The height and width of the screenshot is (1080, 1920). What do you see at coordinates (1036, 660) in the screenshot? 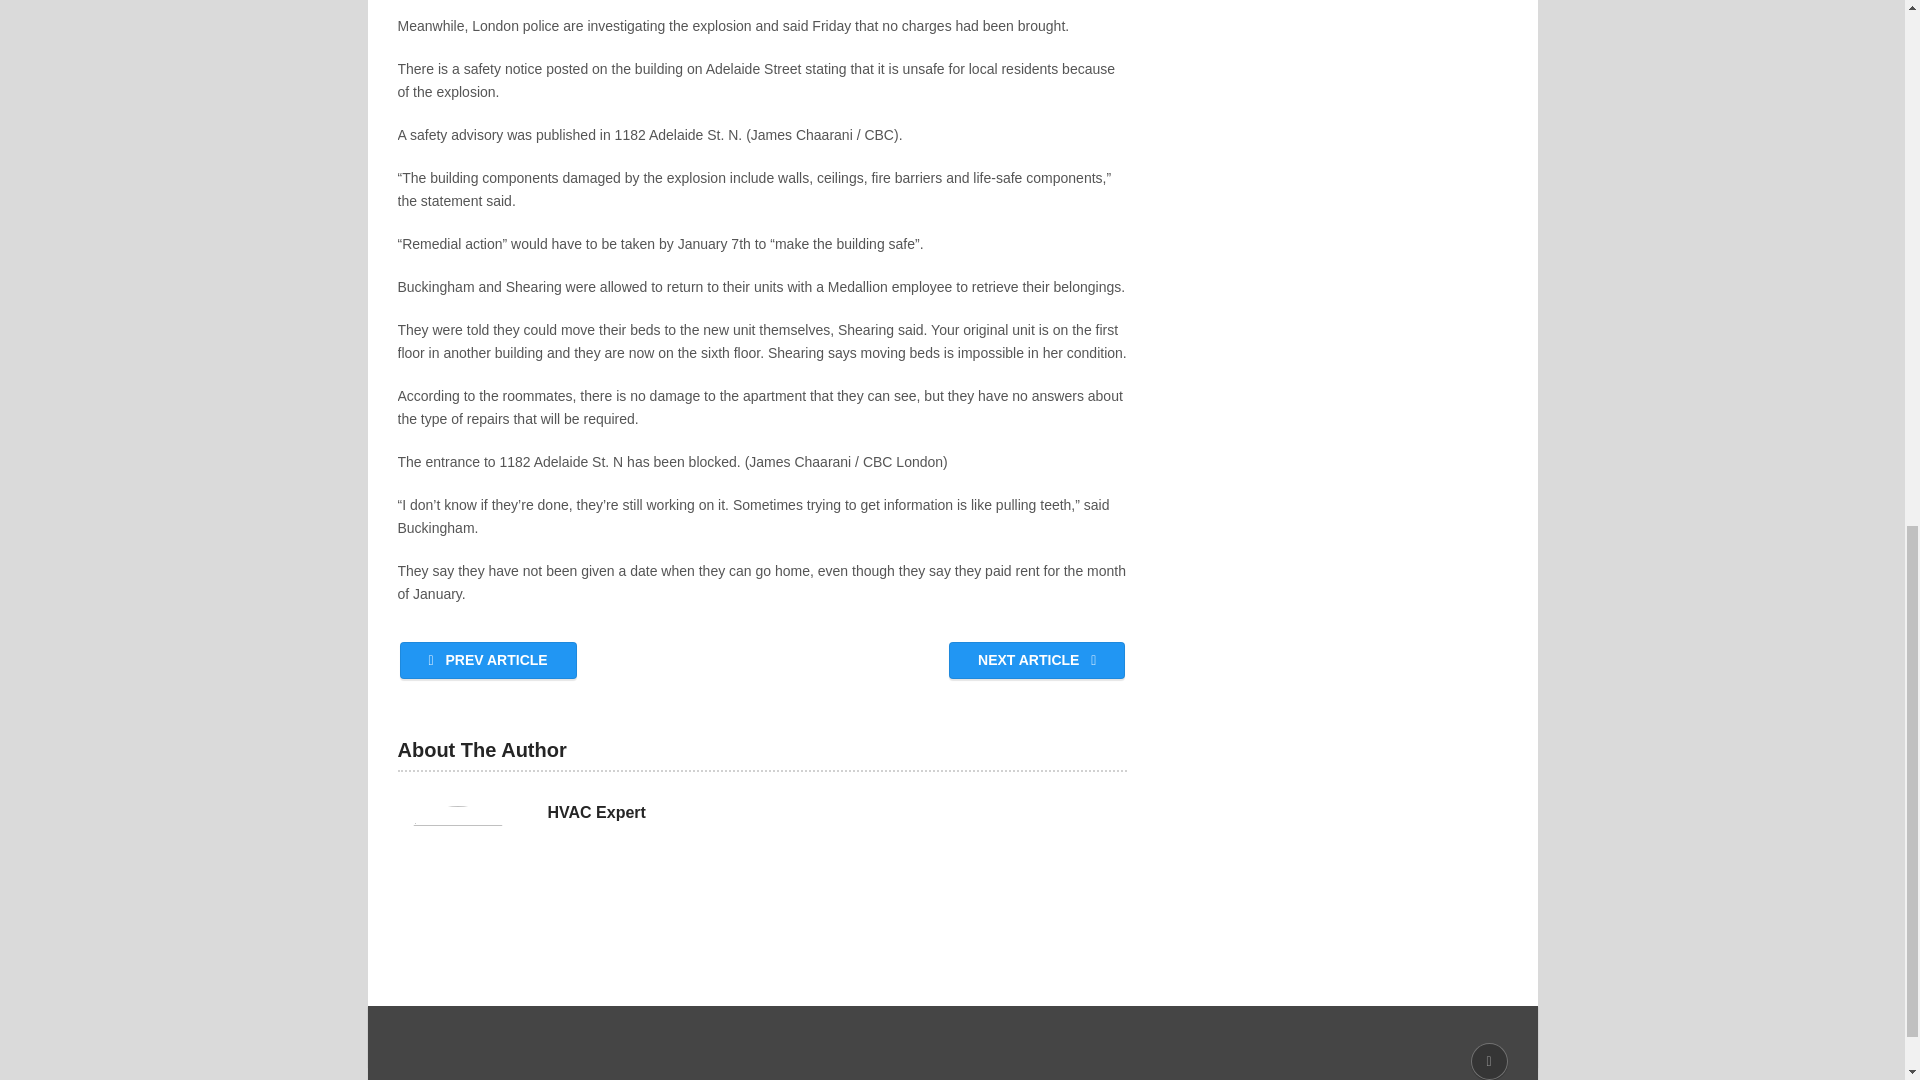
I see `NEXT ARTICLE` at bounding box center [1036, 660].